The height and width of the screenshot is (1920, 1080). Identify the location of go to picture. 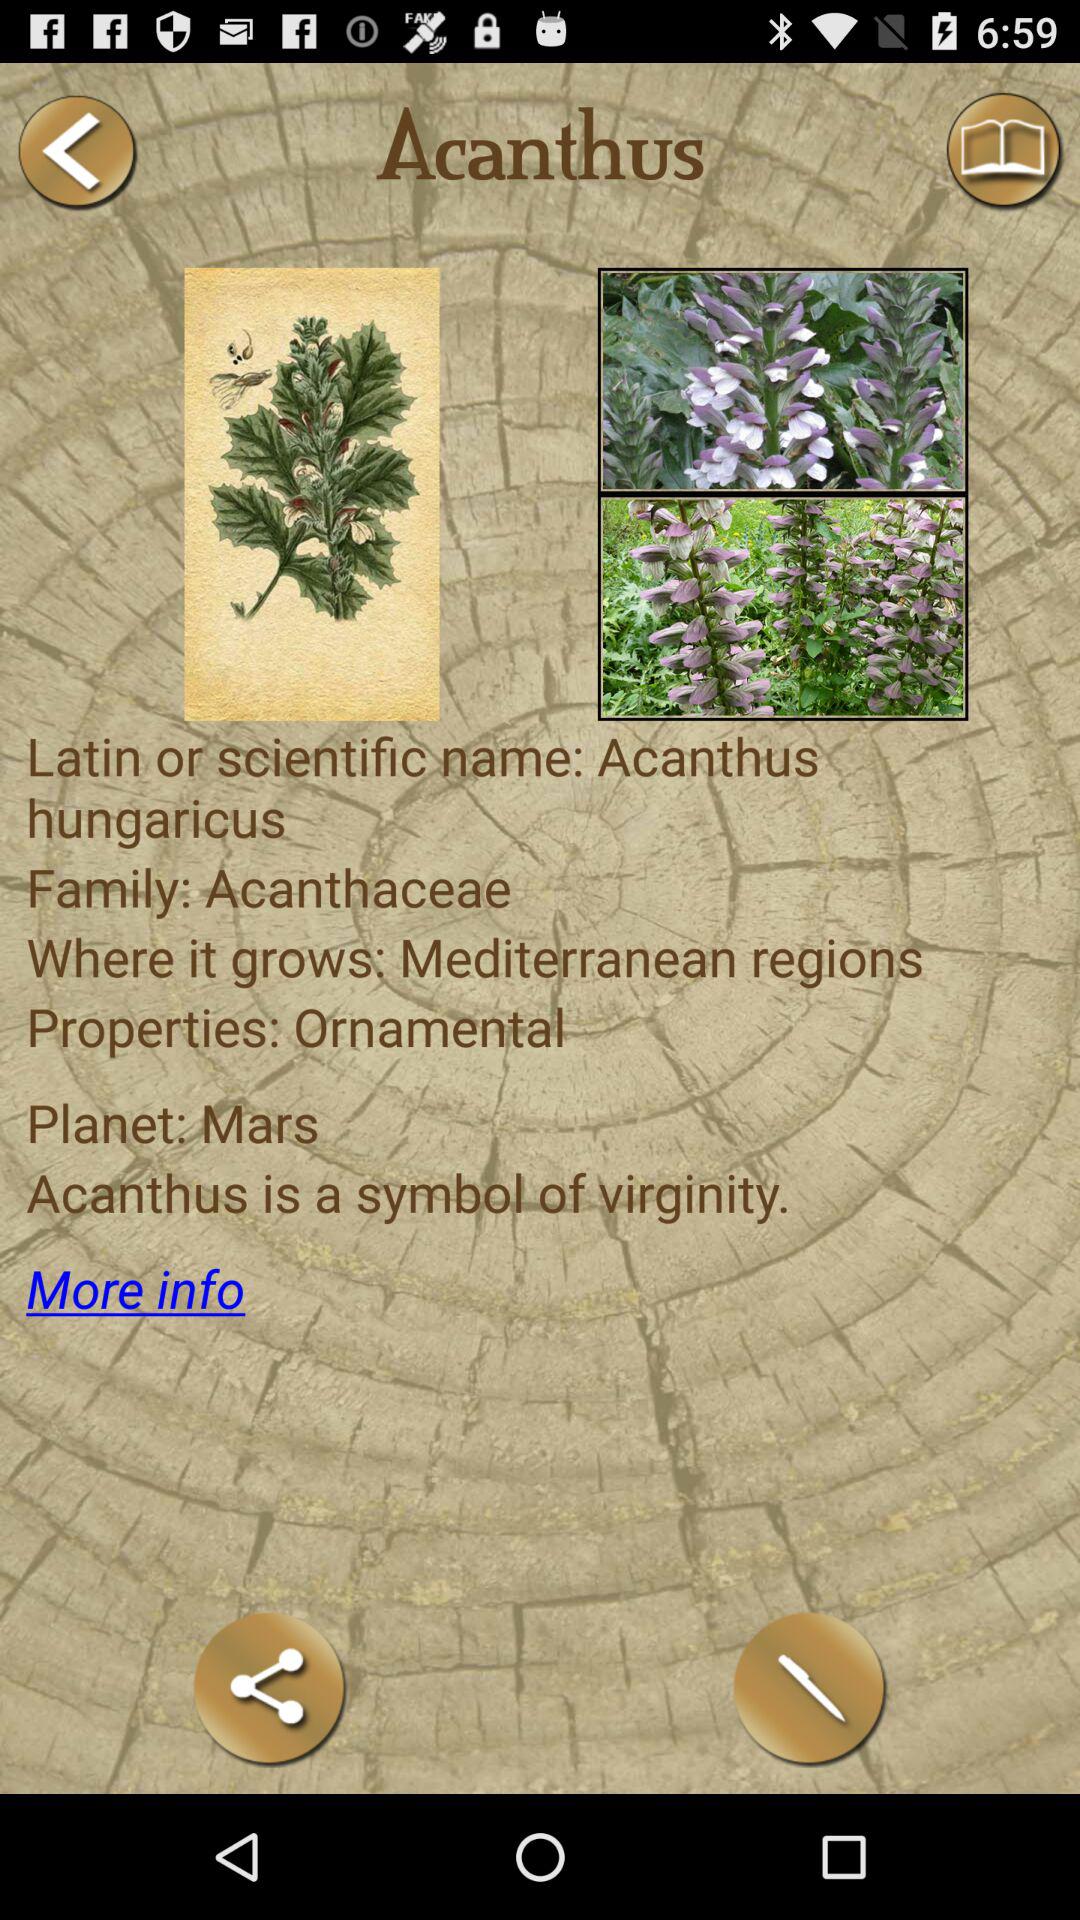
(782, 607).